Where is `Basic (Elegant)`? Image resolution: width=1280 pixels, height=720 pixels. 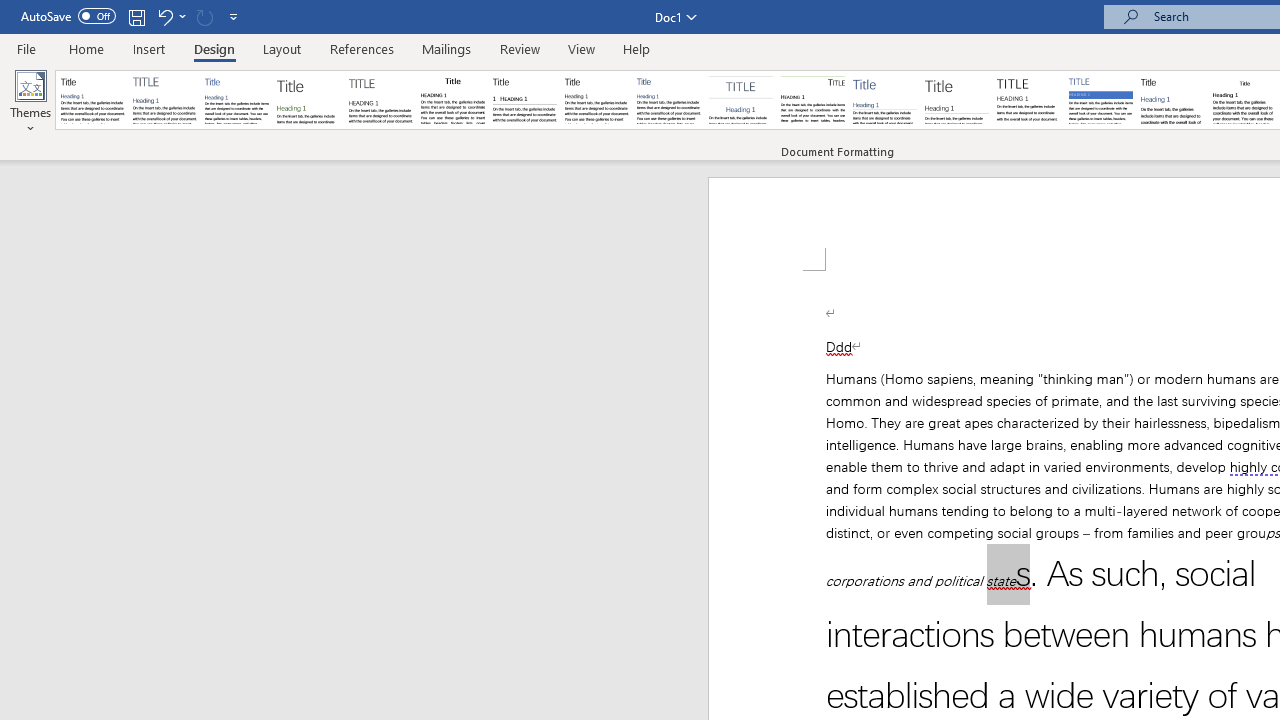
Basic (Elegant) is located at coordinates (164, 100).